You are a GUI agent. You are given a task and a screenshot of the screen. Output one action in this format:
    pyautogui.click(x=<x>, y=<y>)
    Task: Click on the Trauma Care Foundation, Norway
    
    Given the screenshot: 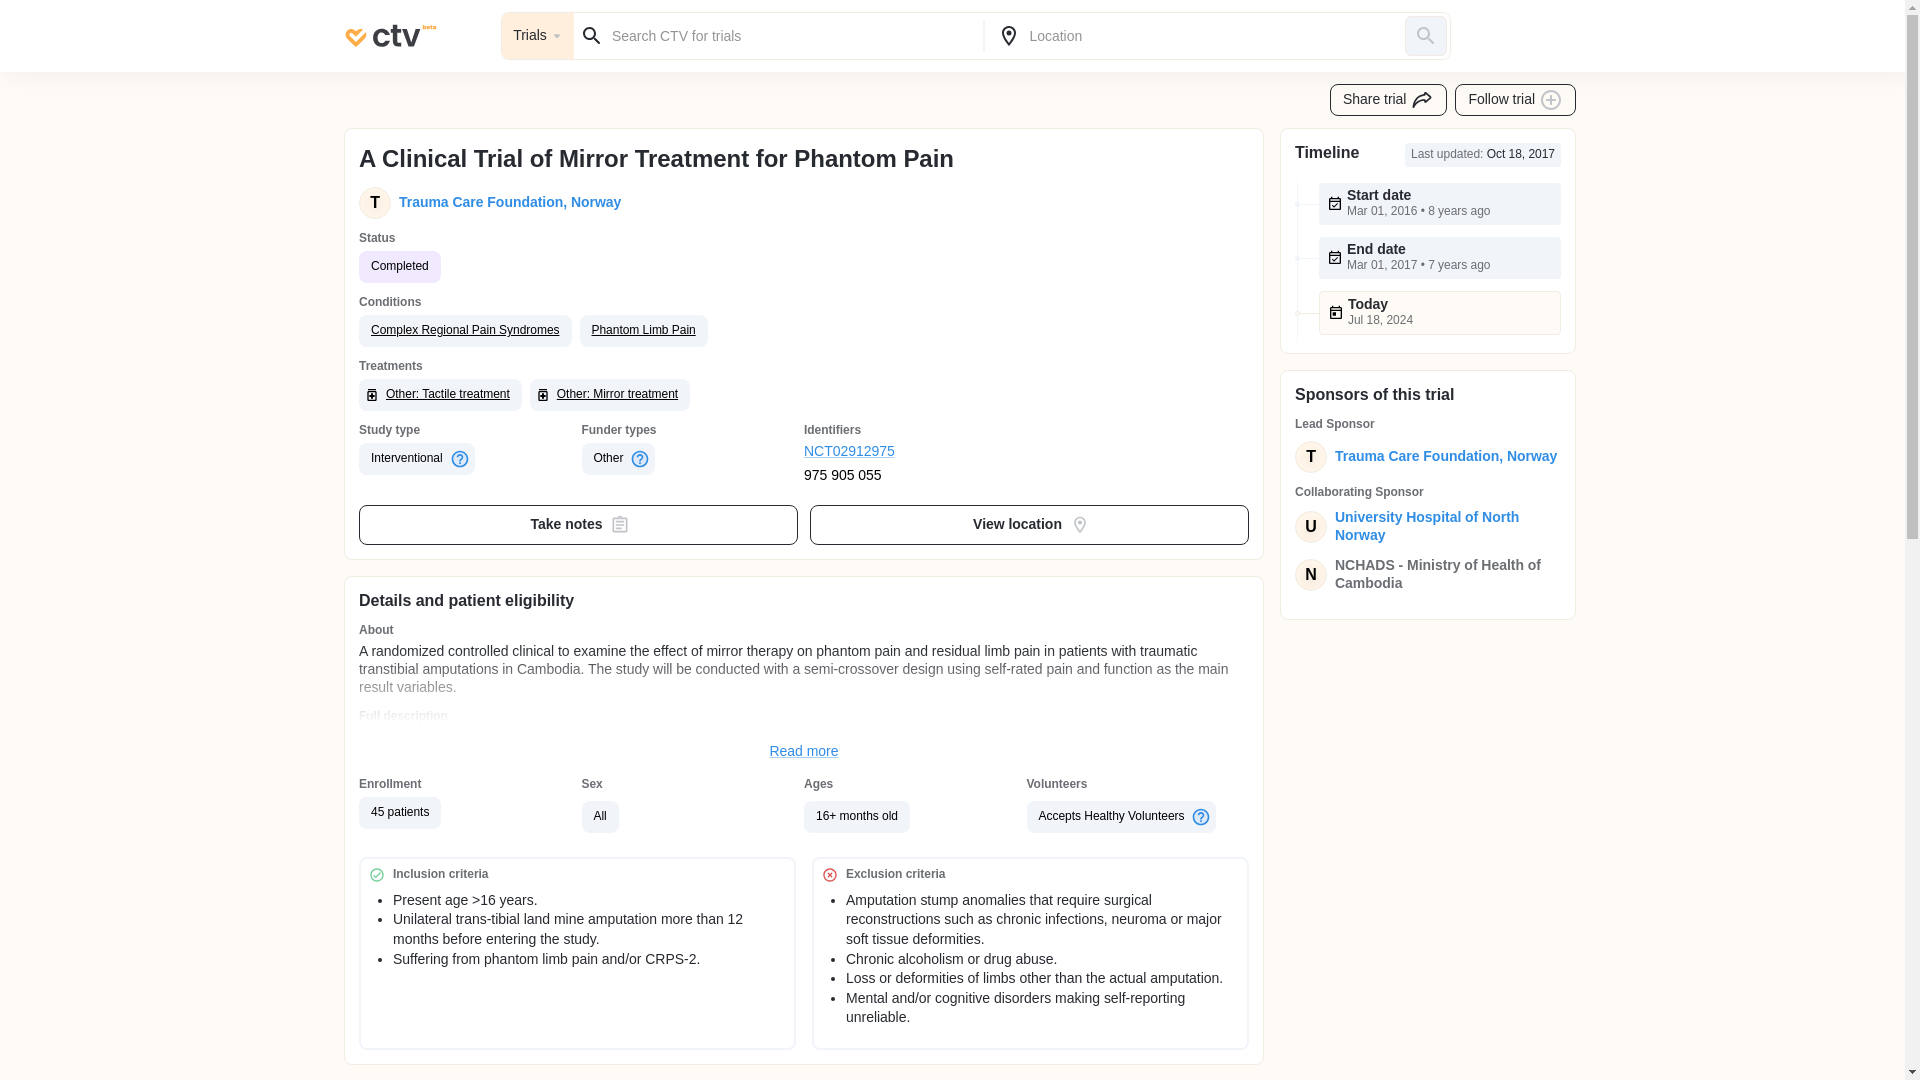 What is the action you would take?
    pyautogui.click(x=1442, y=456)
    